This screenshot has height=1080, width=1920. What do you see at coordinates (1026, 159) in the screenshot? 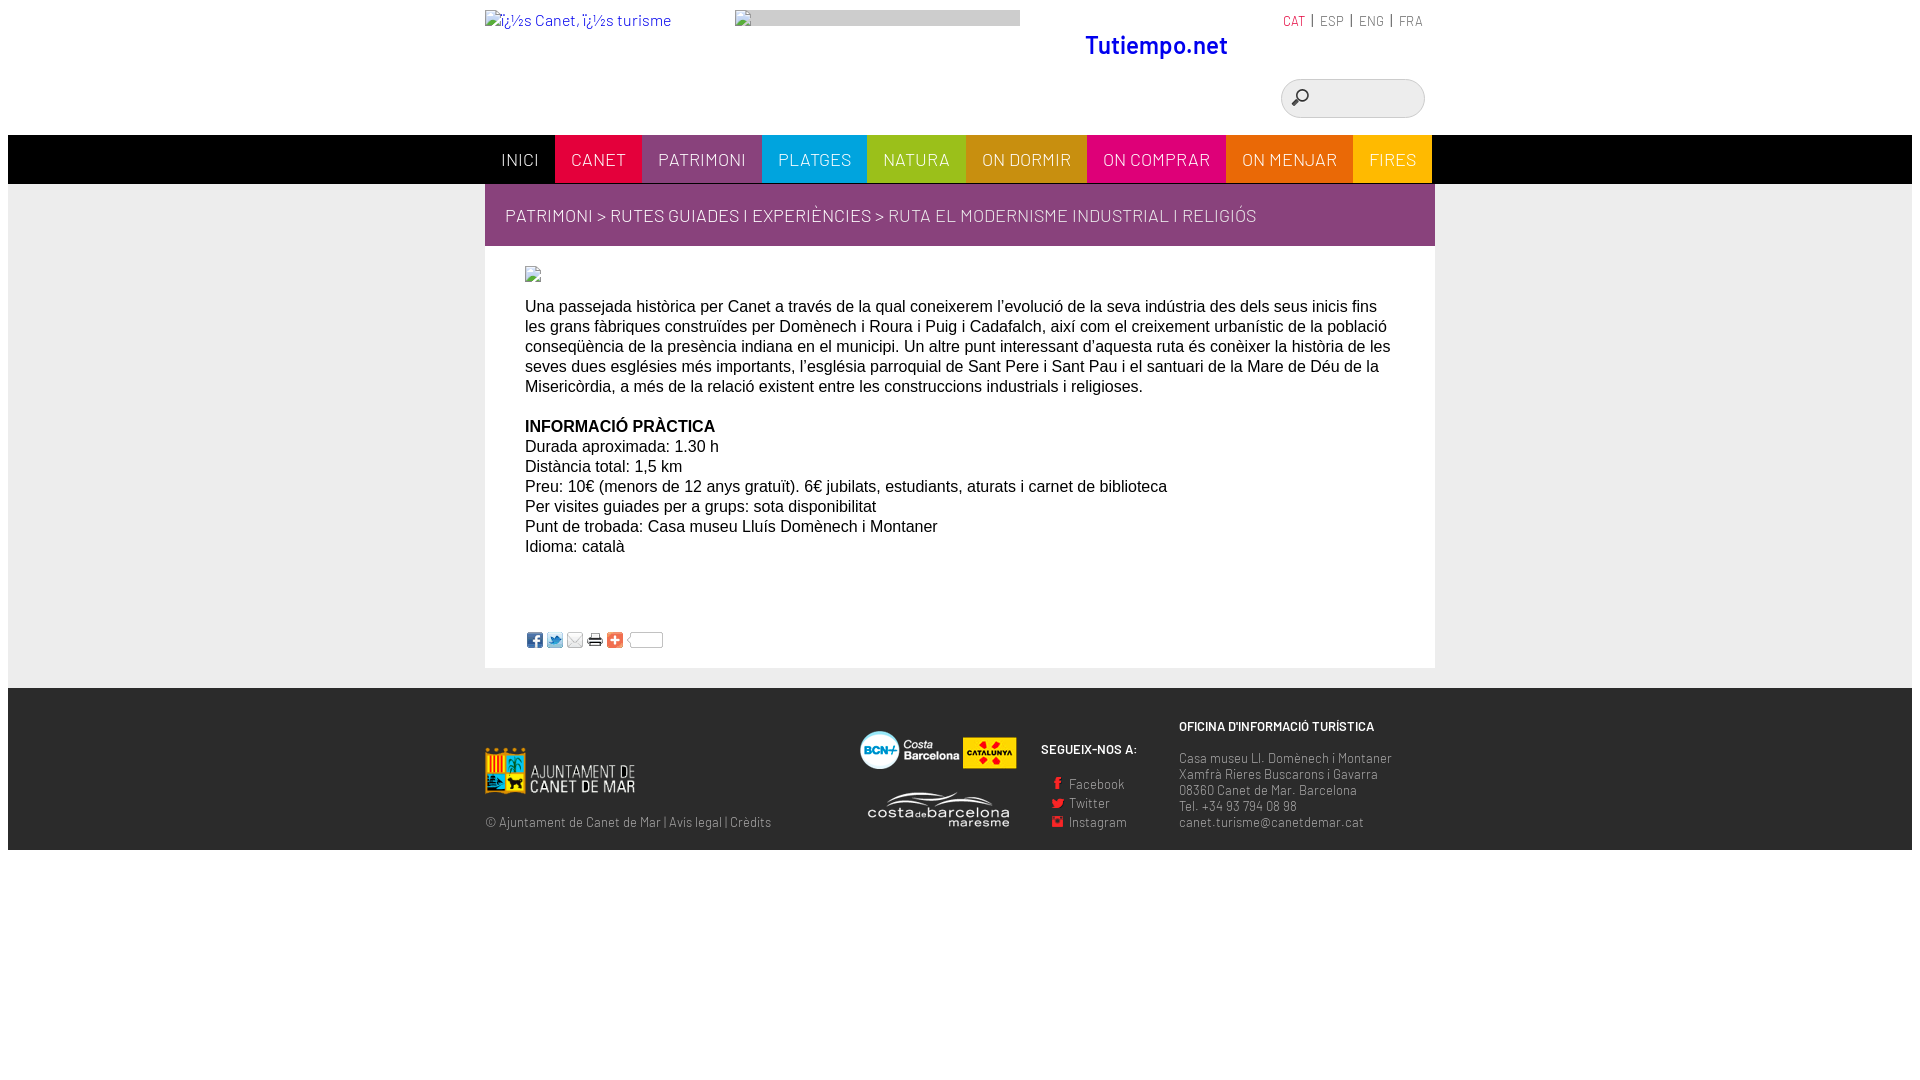
I see `ON DORMIR` at bounding box center [1026, 159].